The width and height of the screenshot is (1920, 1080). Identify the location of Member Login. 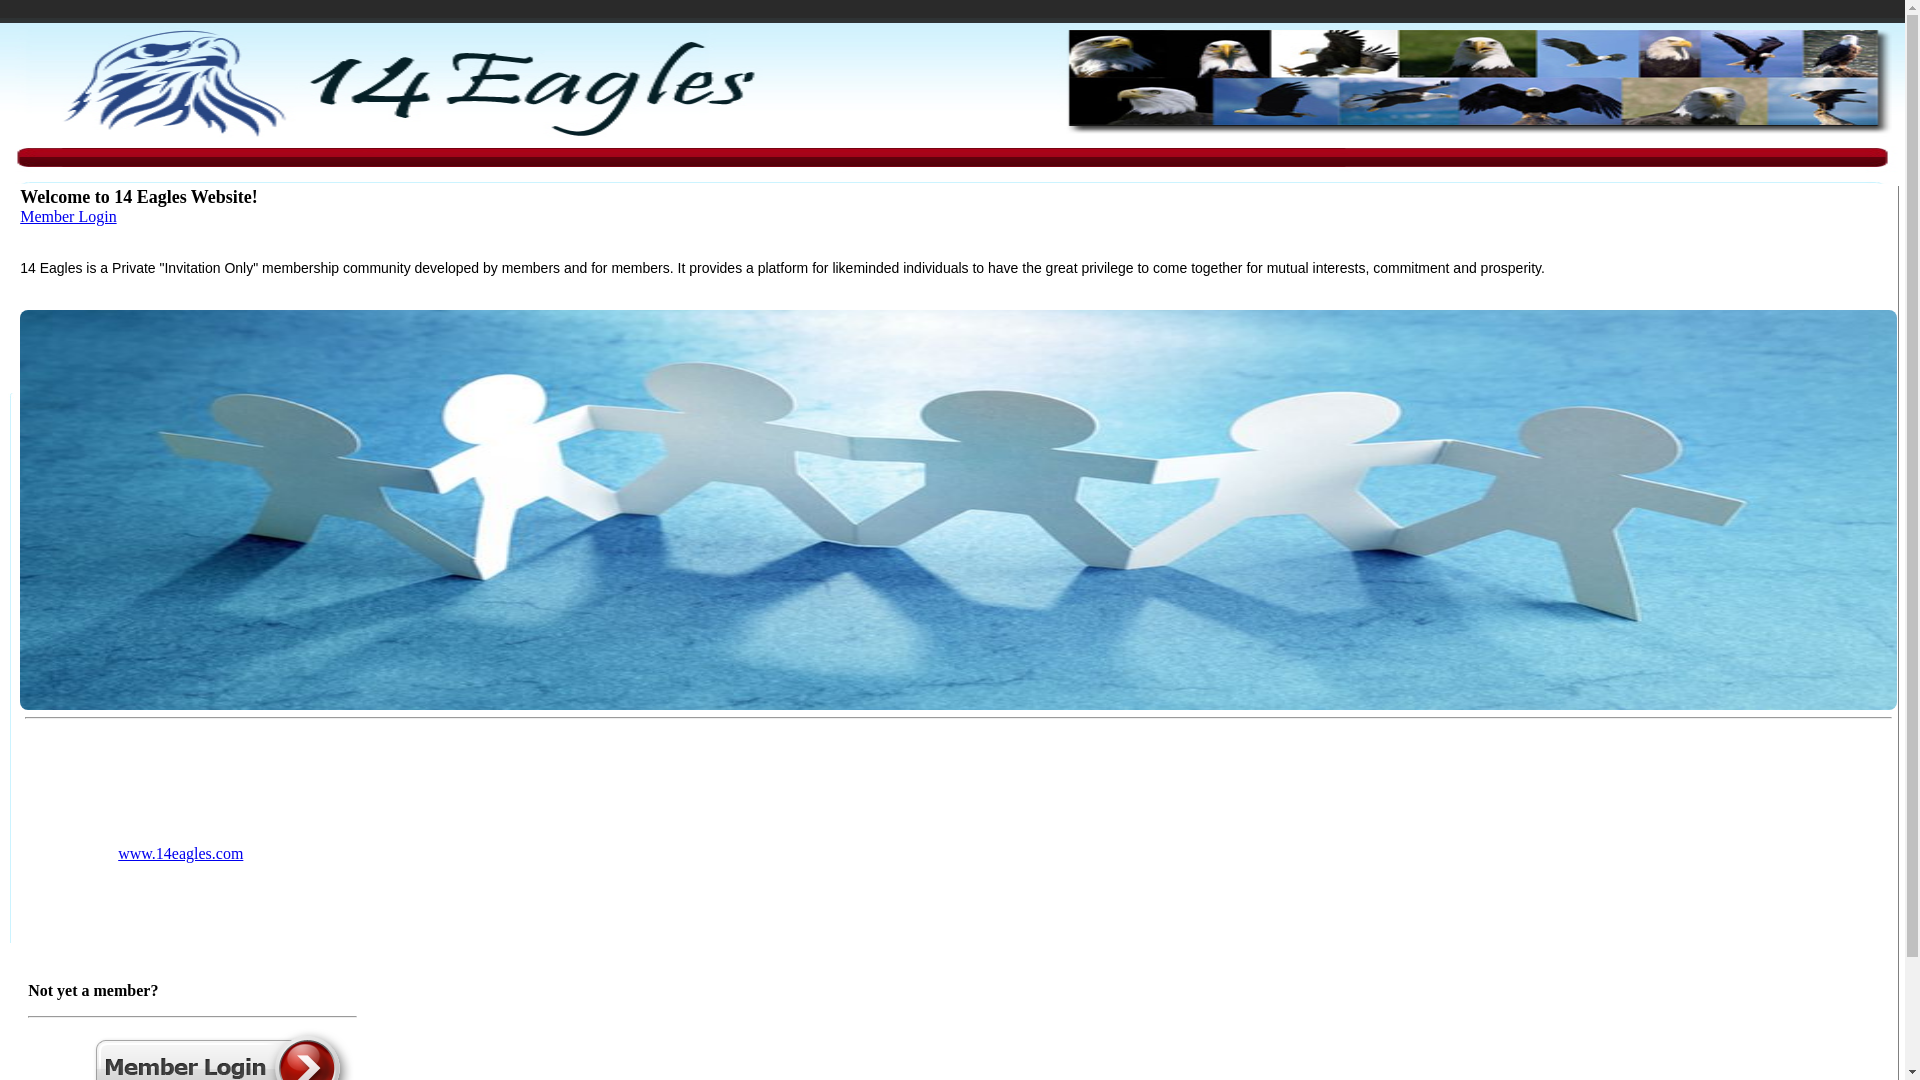
(68, 216).